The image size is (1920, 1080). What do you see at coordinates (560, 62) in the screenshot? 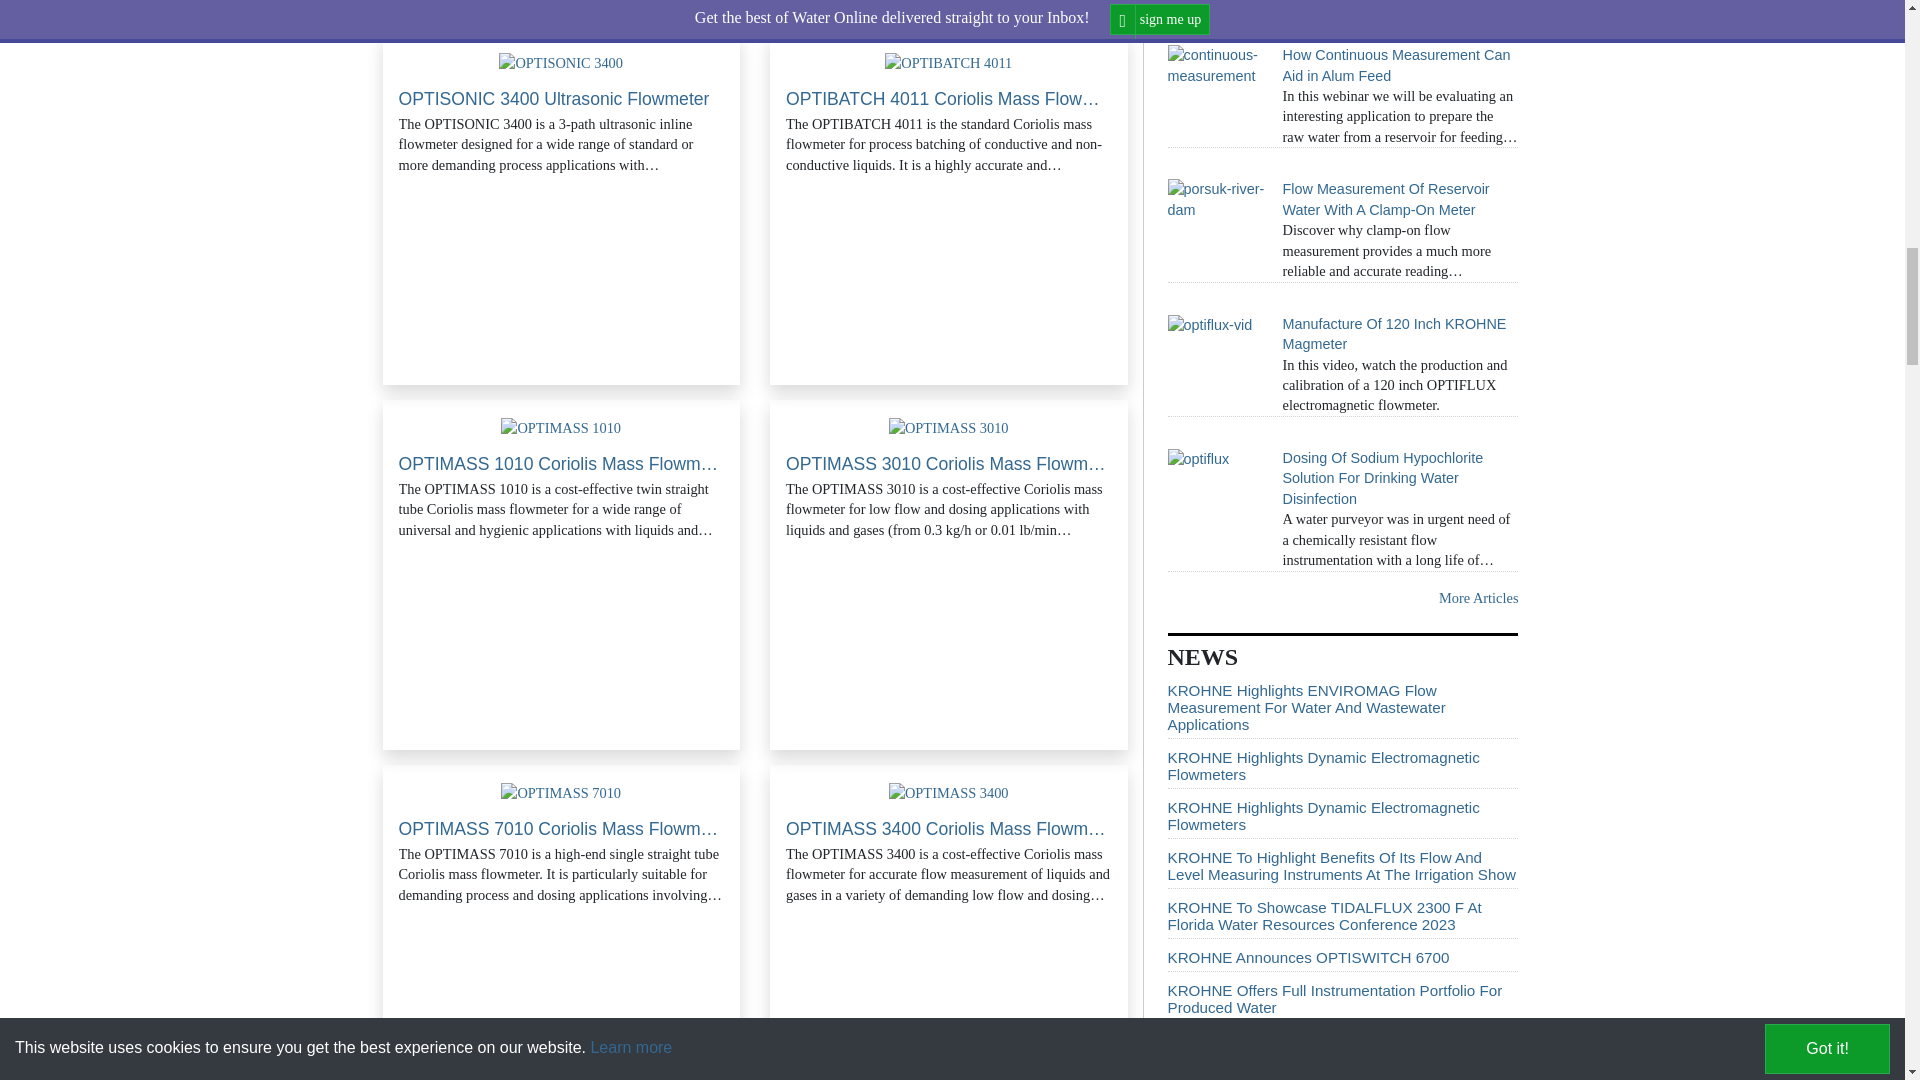
I see `OPTISONIC 3400 Ultrasonic Flowmeter` at bounding box center [560, 62].